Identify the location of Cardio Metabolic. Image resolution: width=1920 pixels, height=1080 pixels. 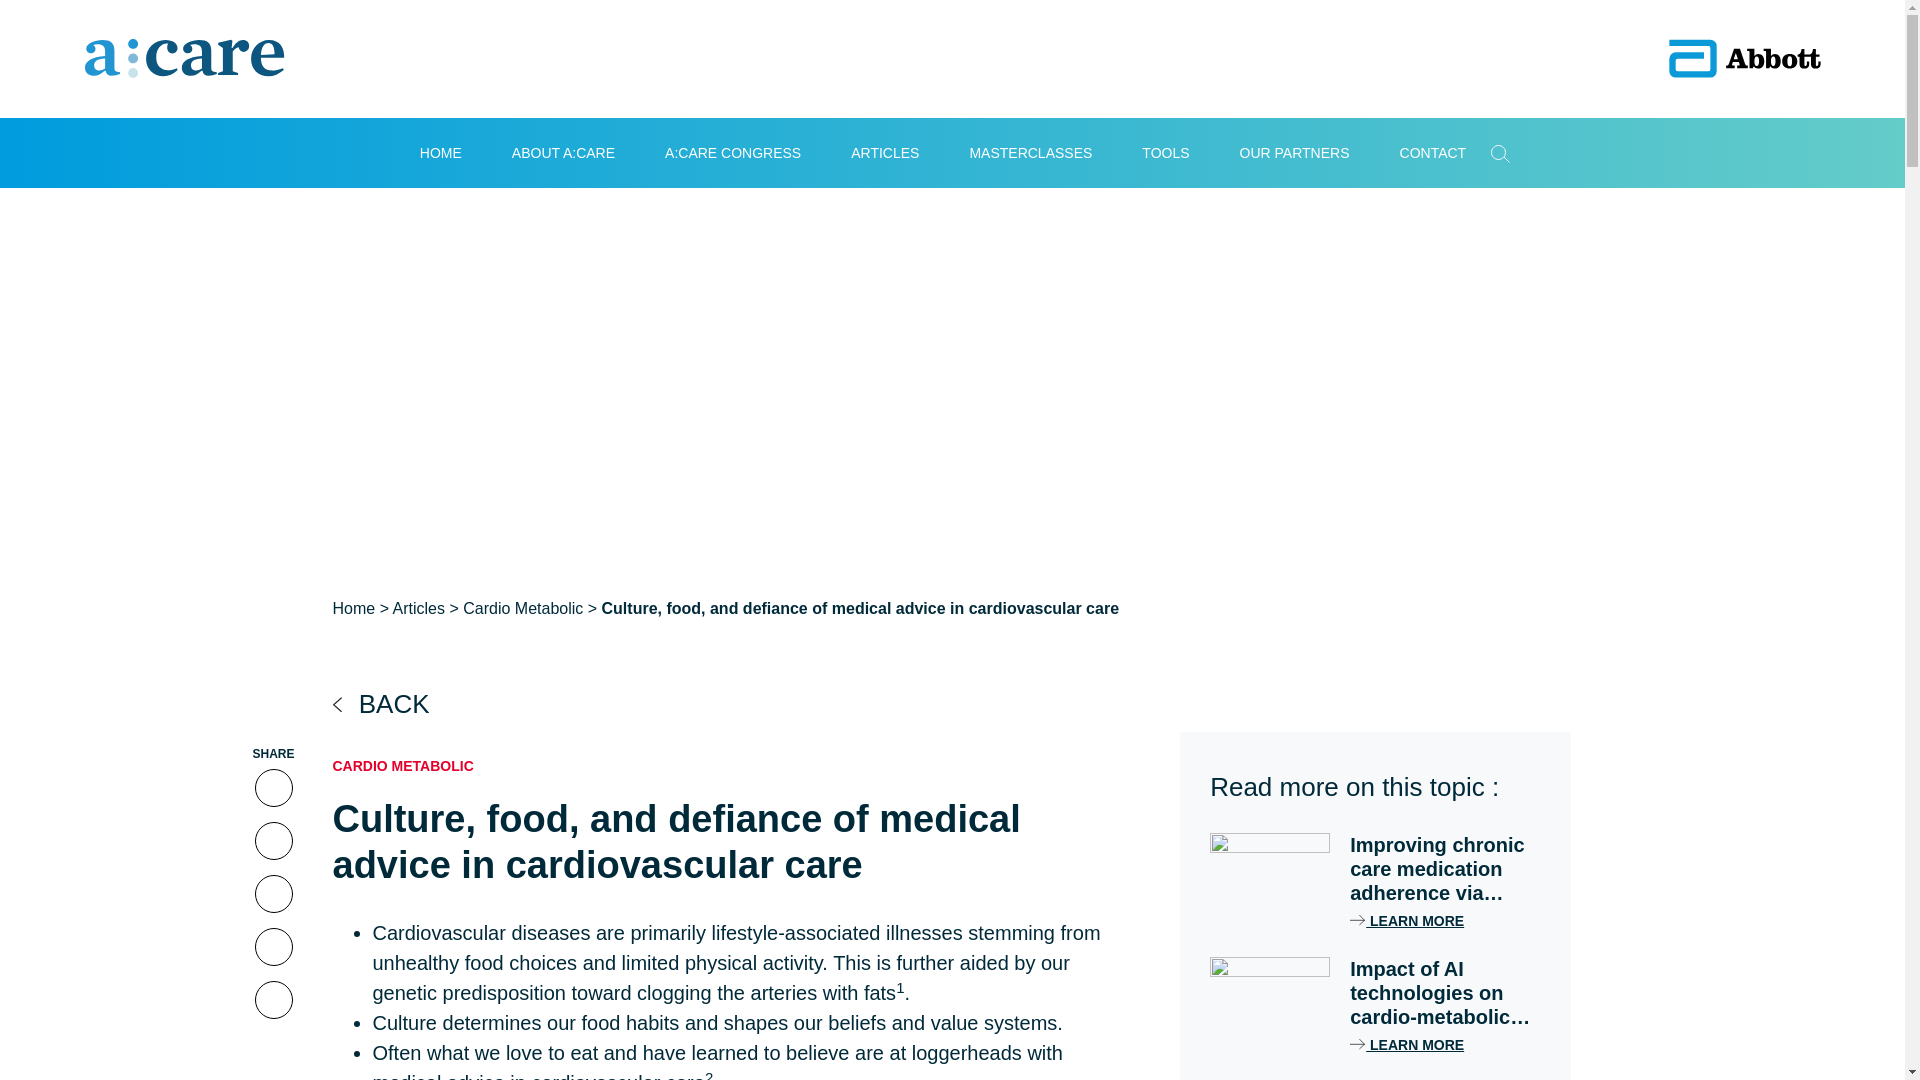
(522, 608).